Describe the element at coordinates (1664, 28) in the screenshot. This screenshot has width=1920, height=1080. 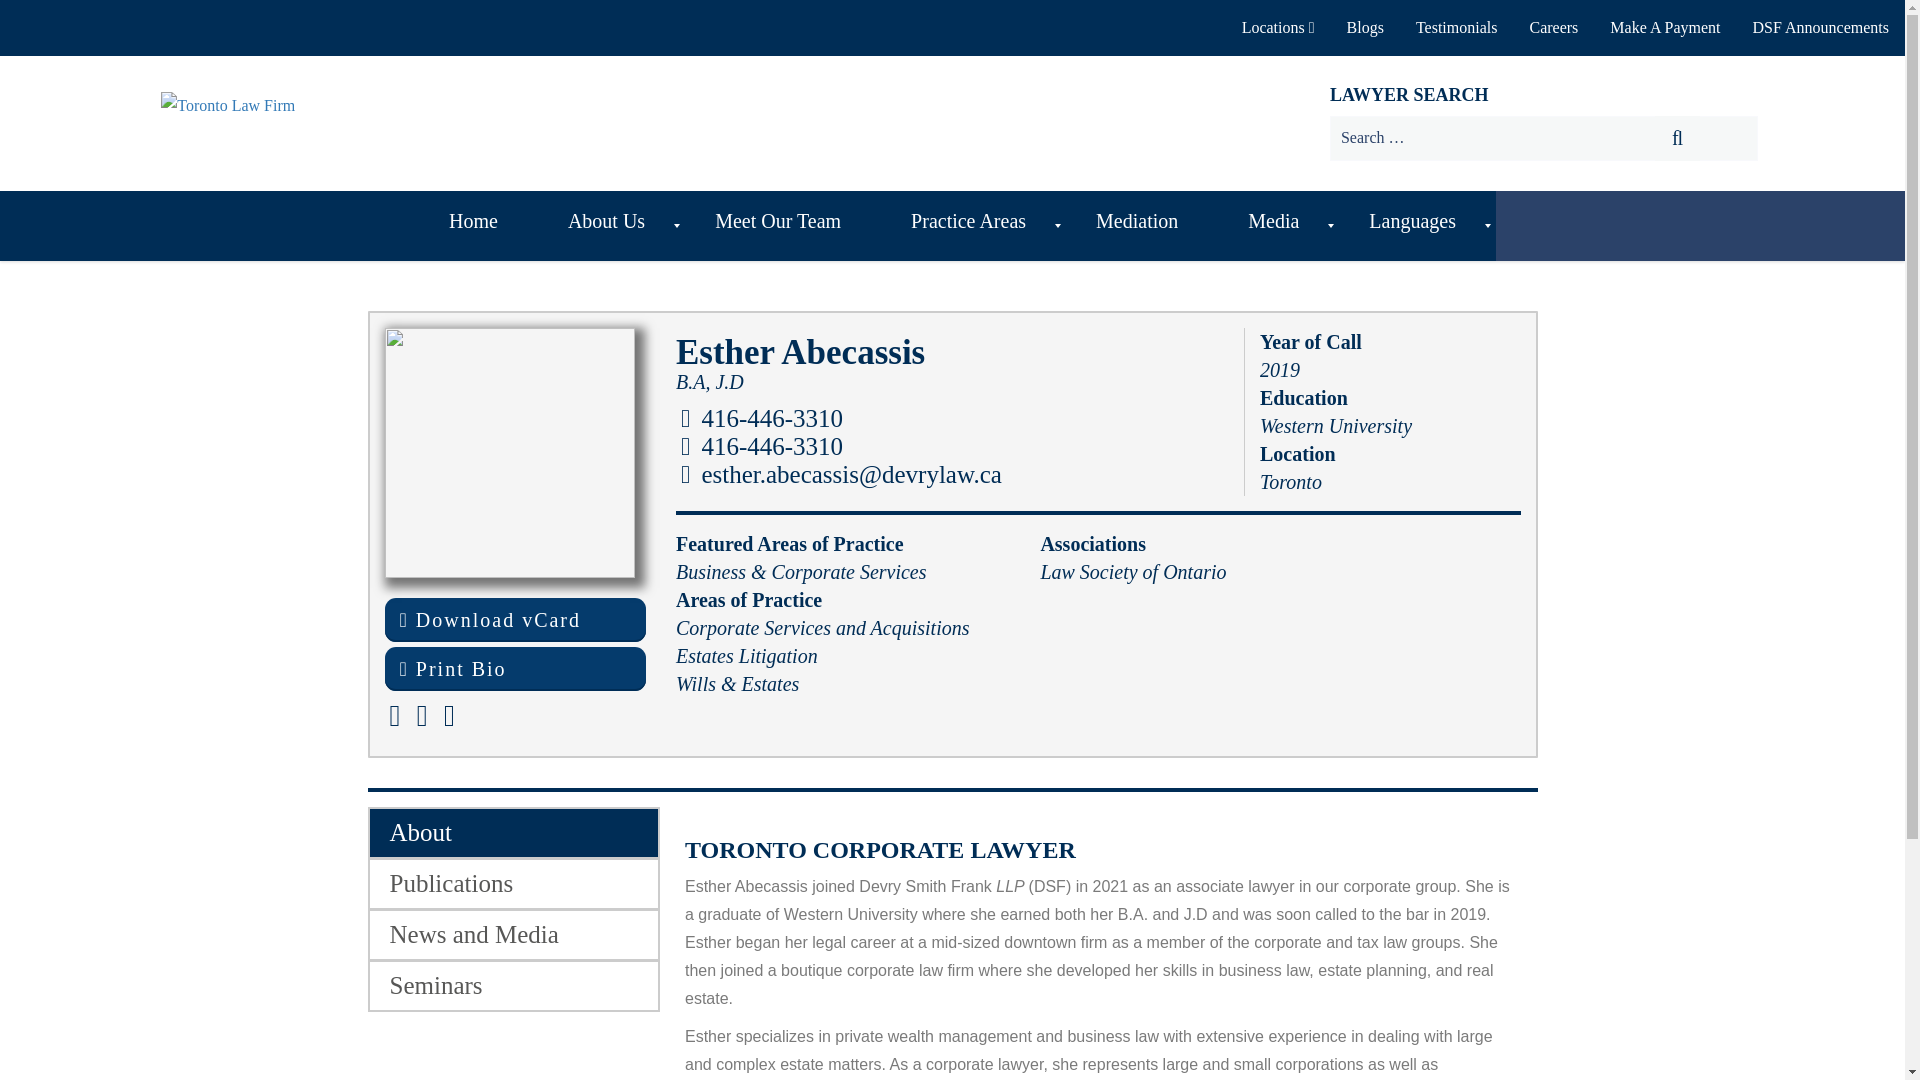
I see `Make A Payment` at that location.